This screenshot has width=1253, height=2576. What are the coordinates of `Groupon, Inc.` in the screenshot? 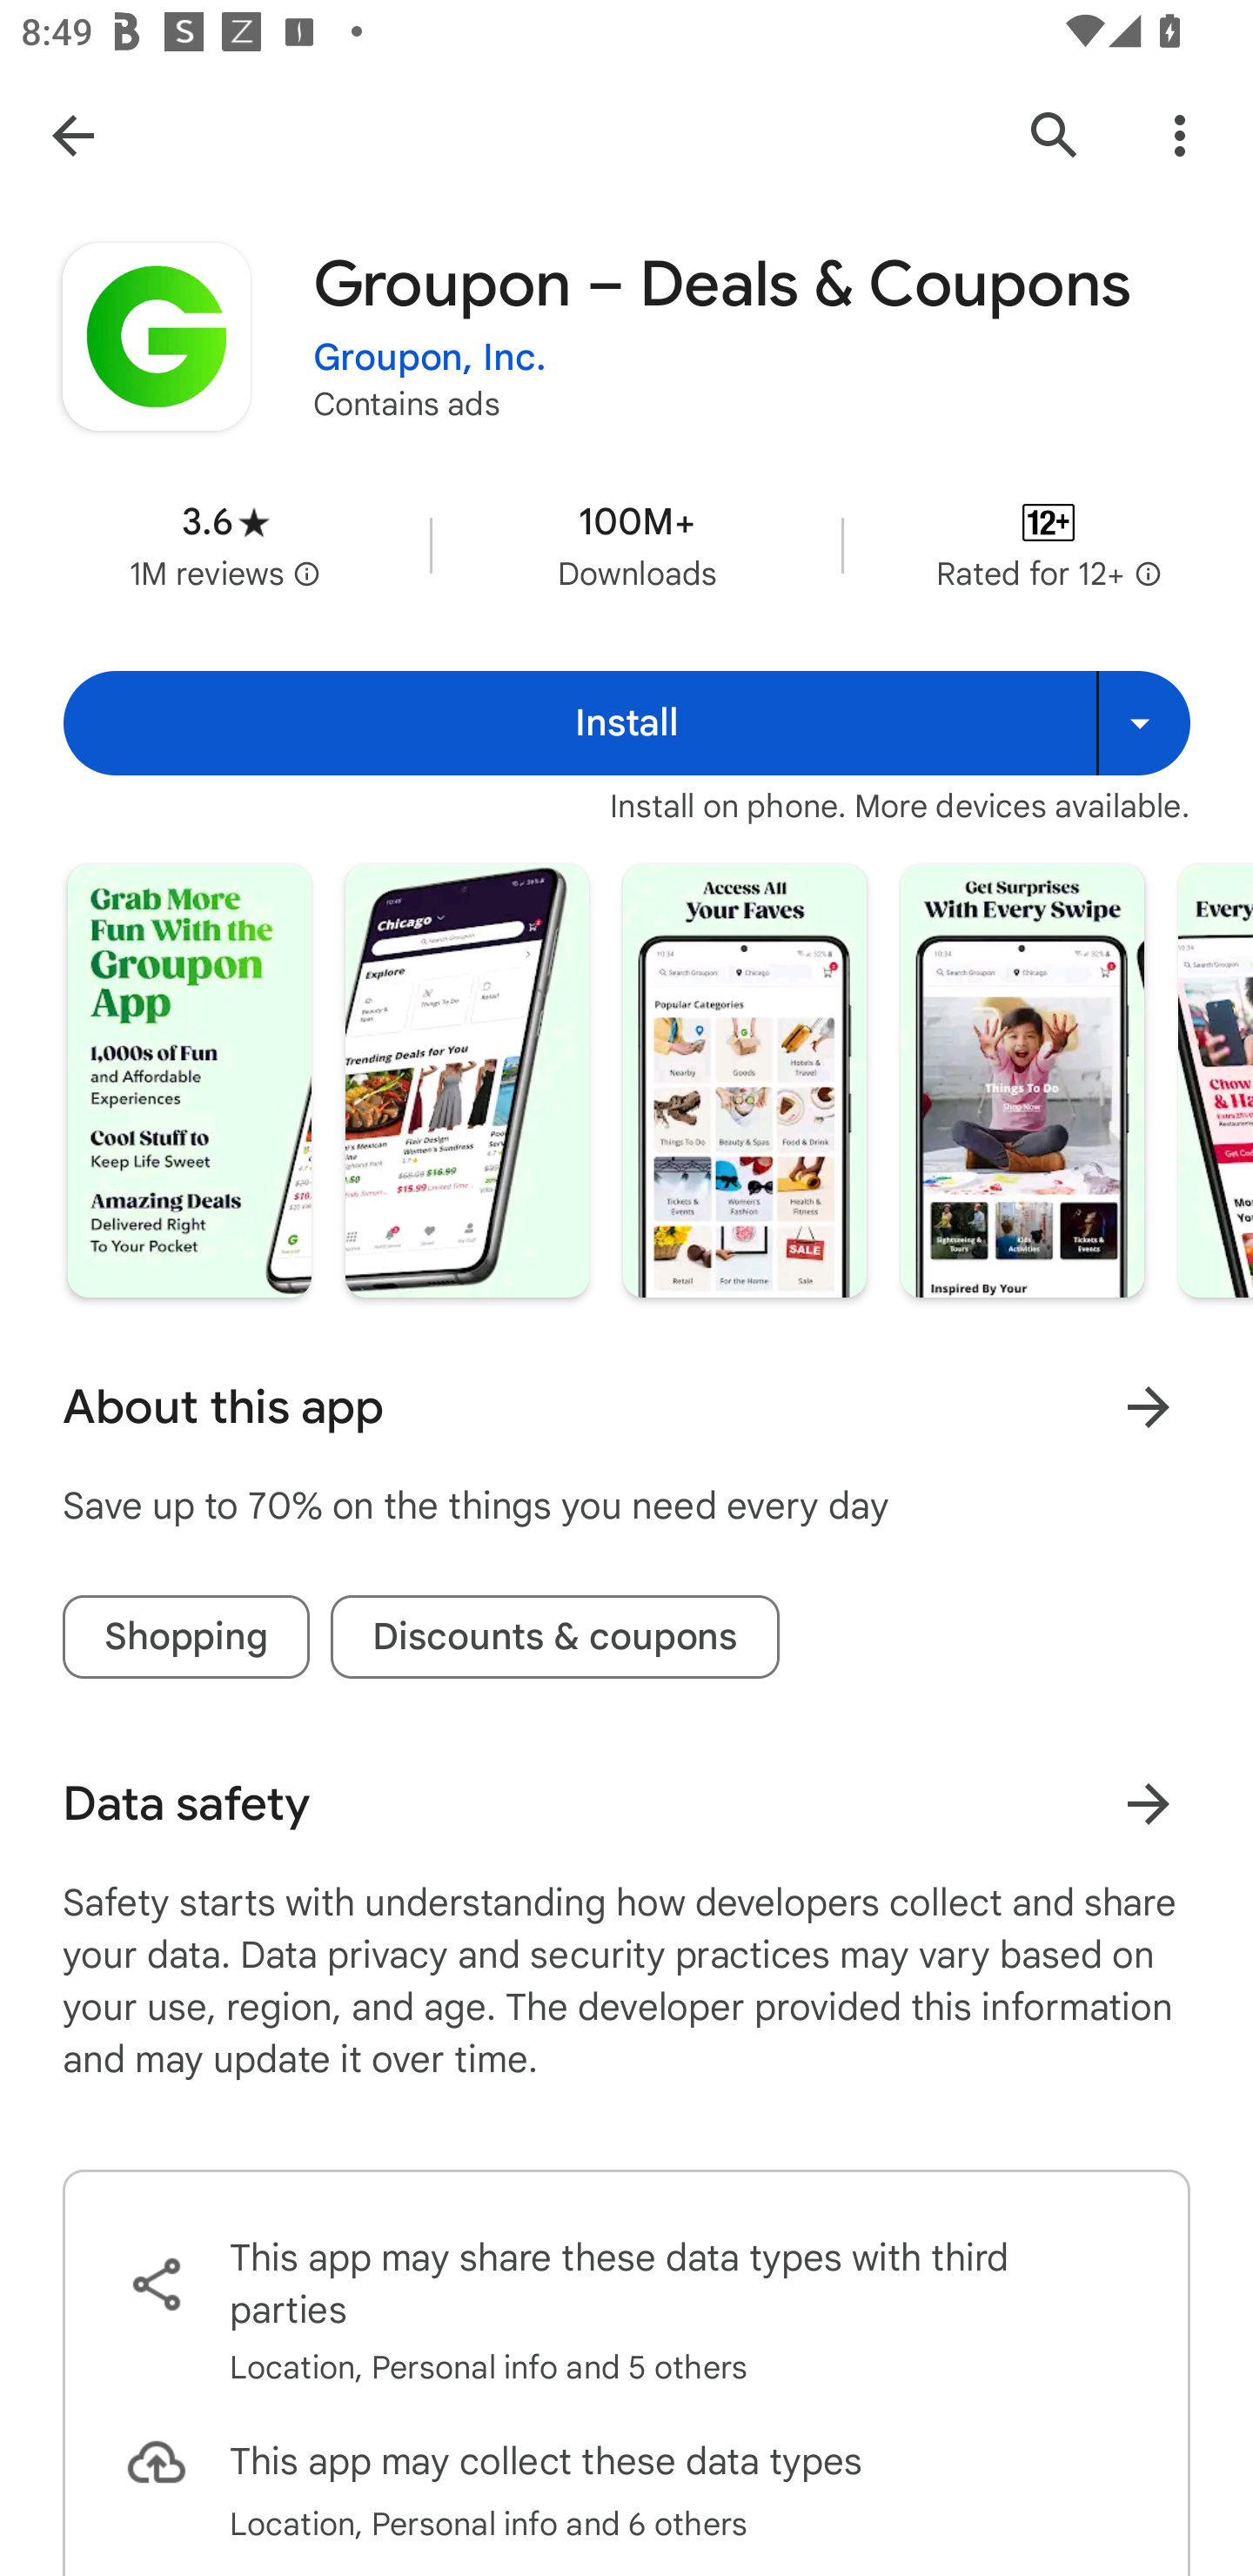 It's located at (430, 358).